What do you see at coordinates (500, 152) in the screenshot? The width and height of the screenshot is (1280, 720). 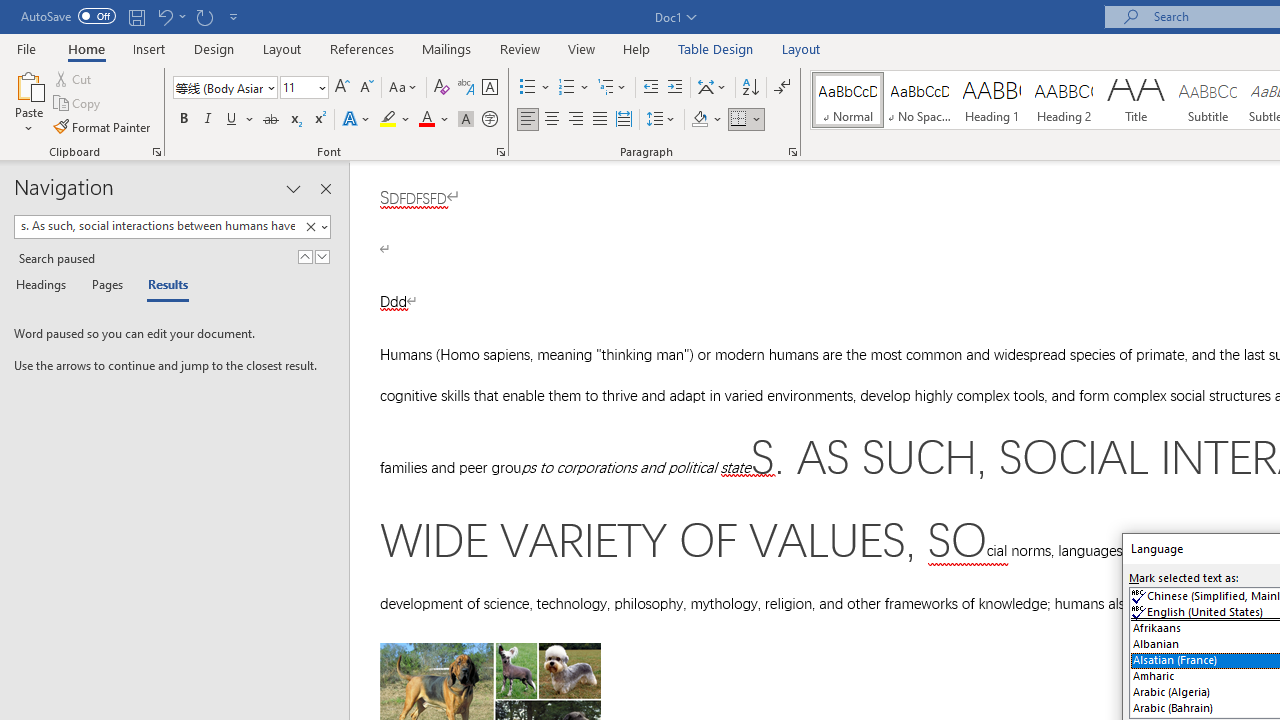 I see `Font...` at bounding box center [500, 152].